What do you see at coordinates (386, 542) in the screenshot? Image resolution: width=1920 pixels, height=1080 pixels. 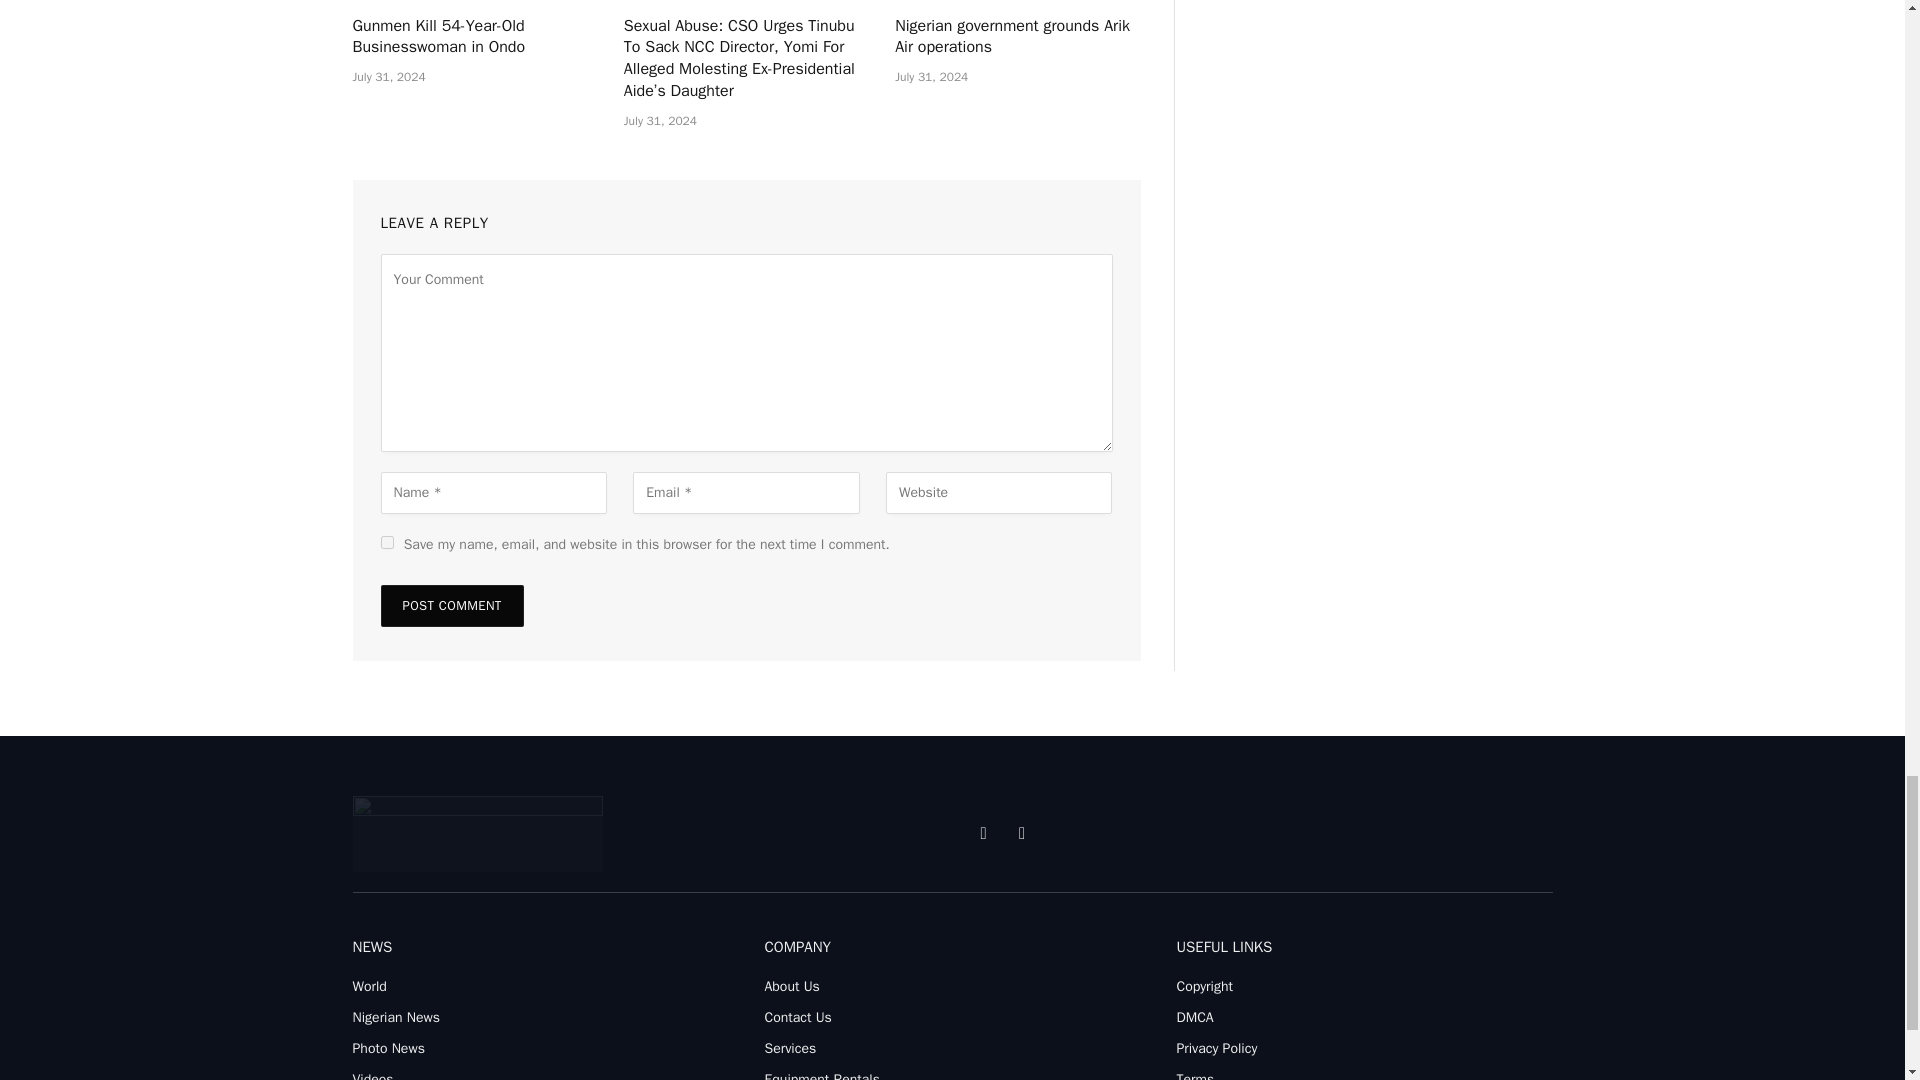 I see `yes` at bounding box center [386, 542].